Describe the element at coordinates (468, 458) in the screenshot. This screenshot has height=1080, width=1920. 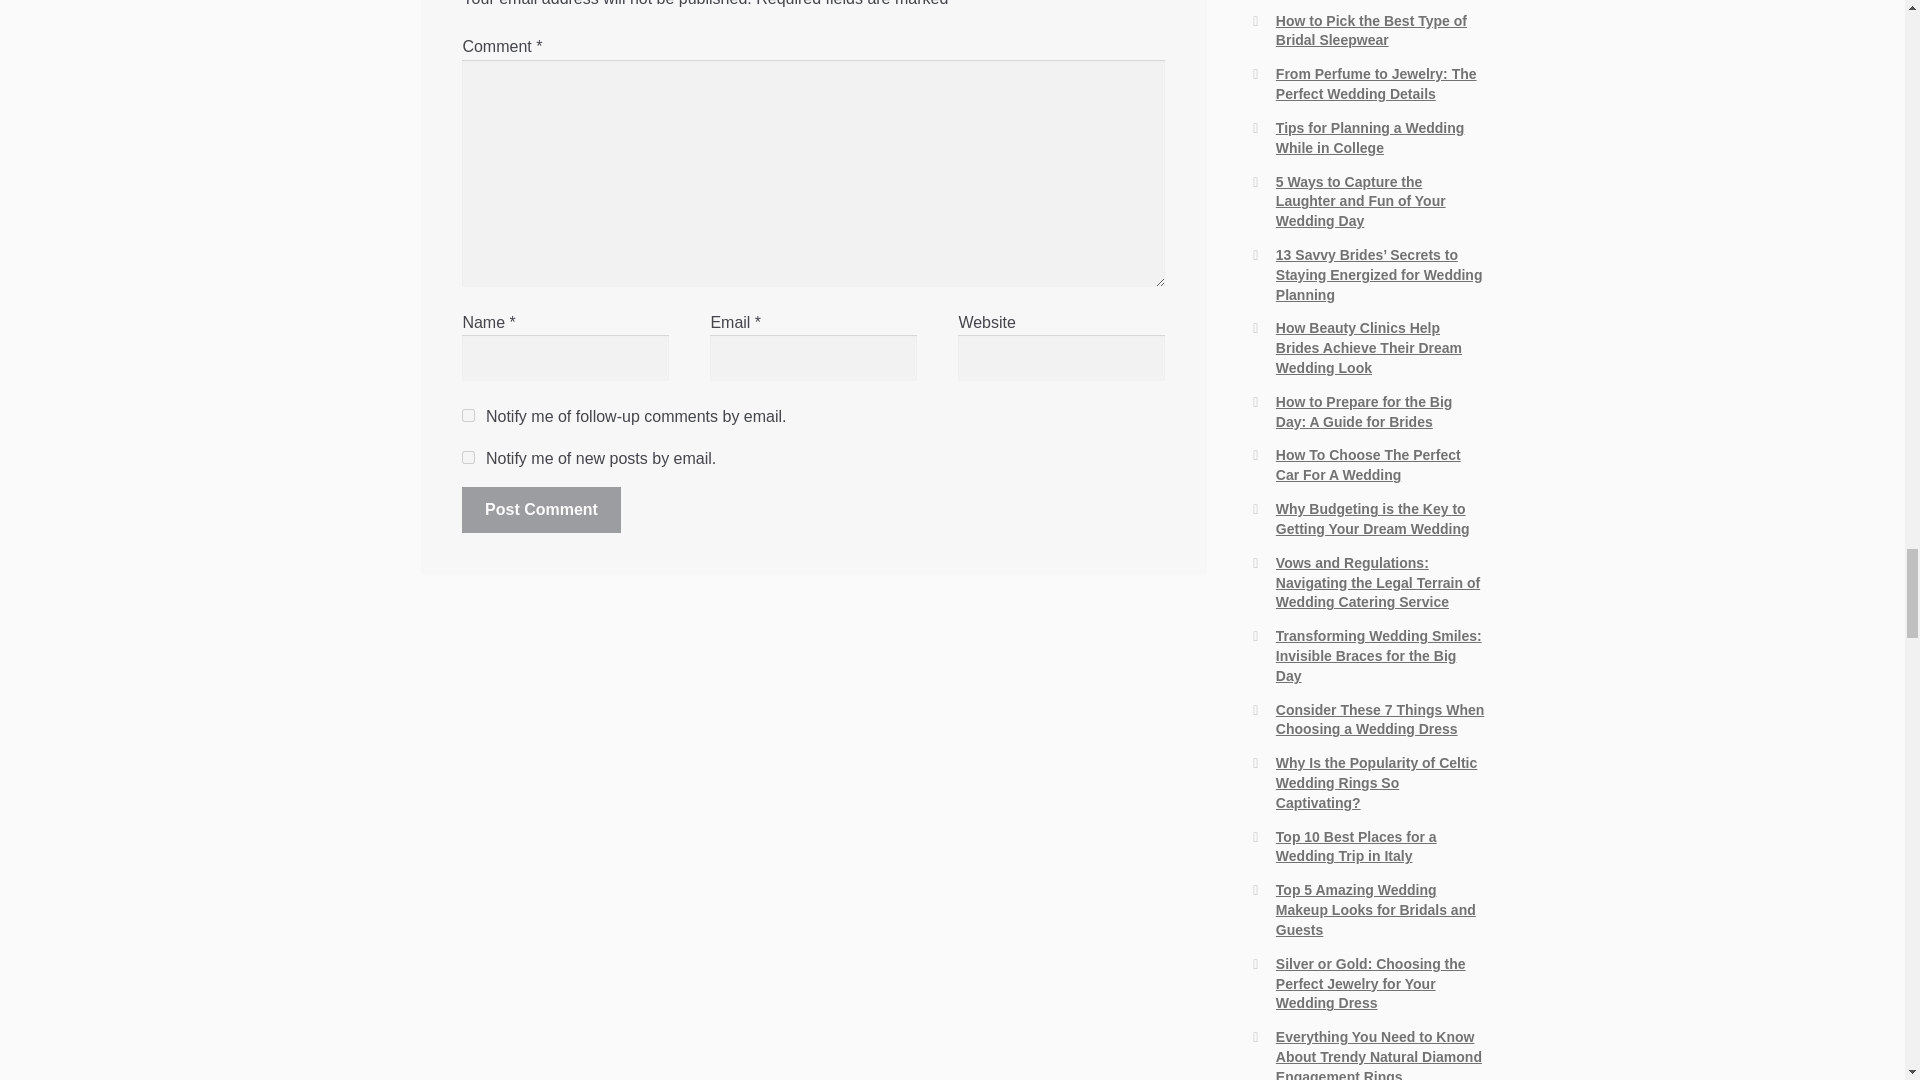
I see `subscribe` at that location.